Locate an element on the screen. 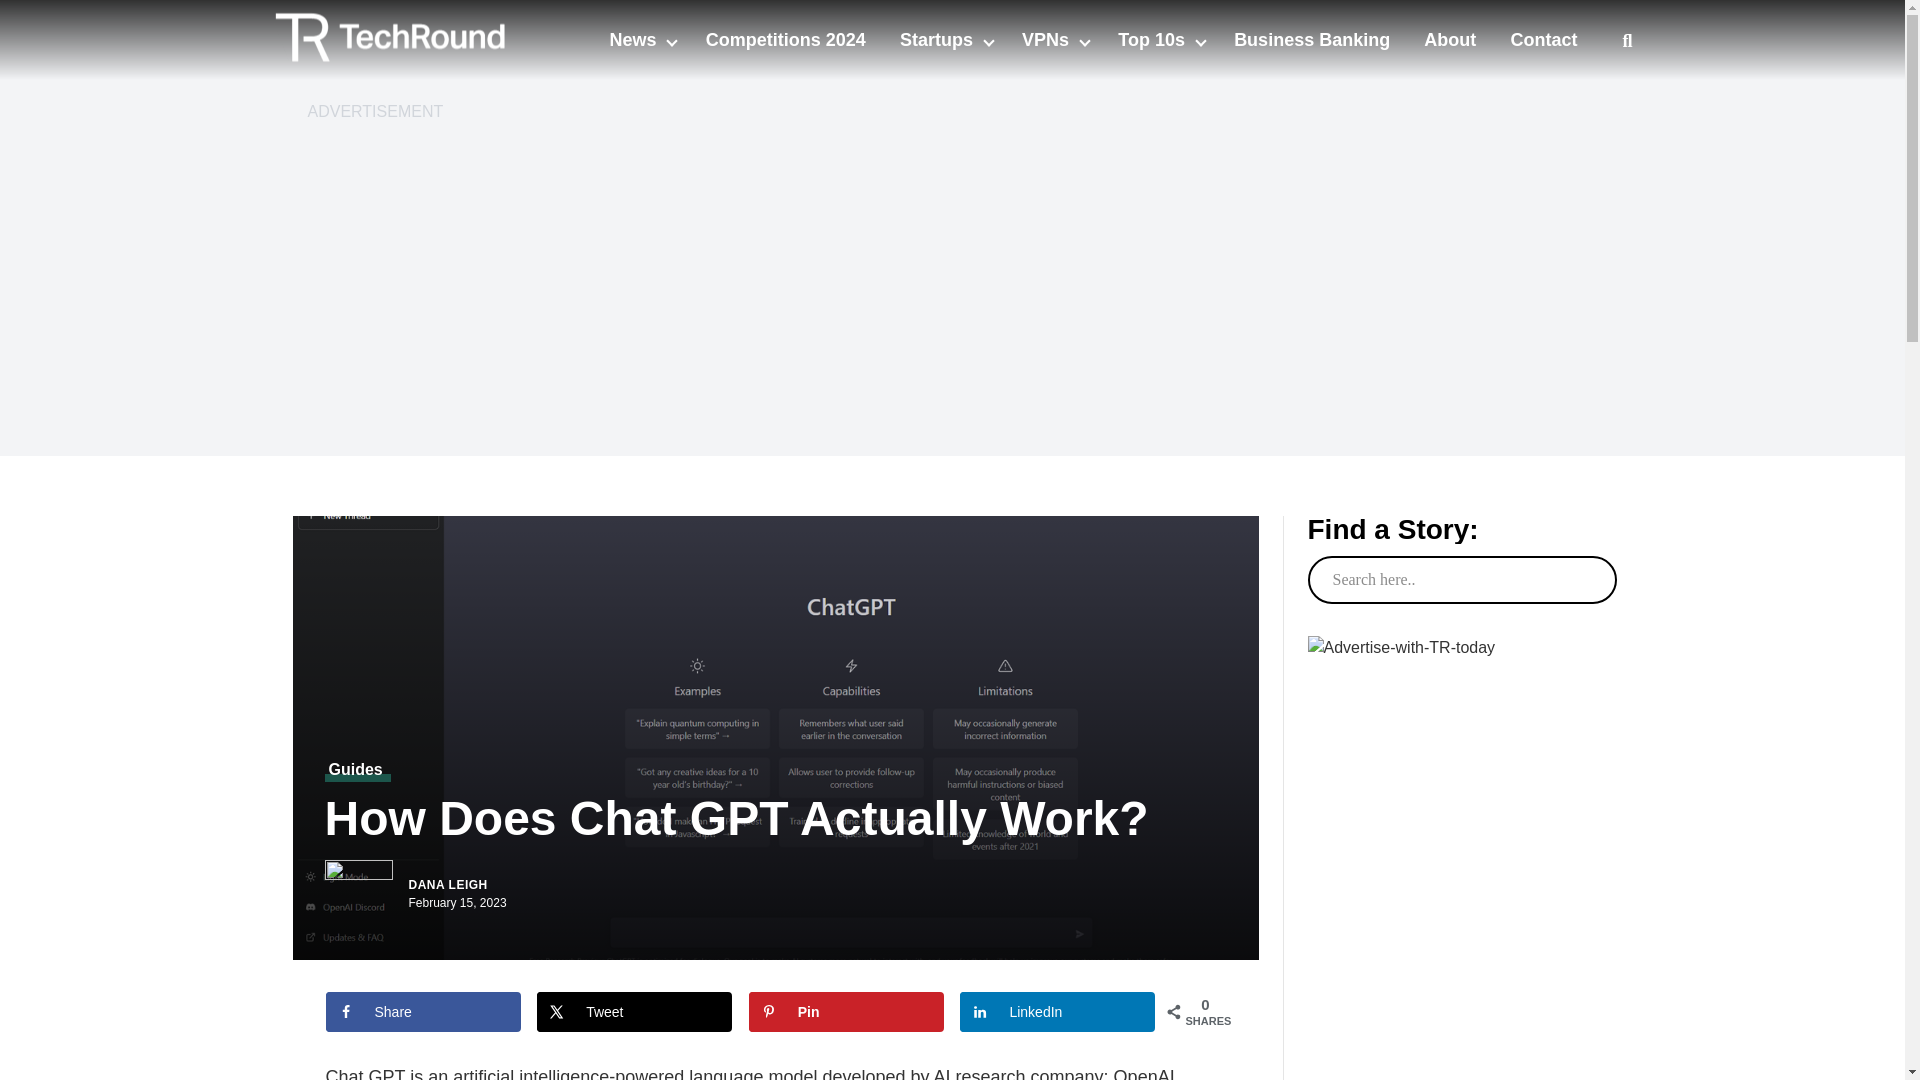 This screenshot has height=1080, width=1920. Startups is located at coordinates (938, 40).